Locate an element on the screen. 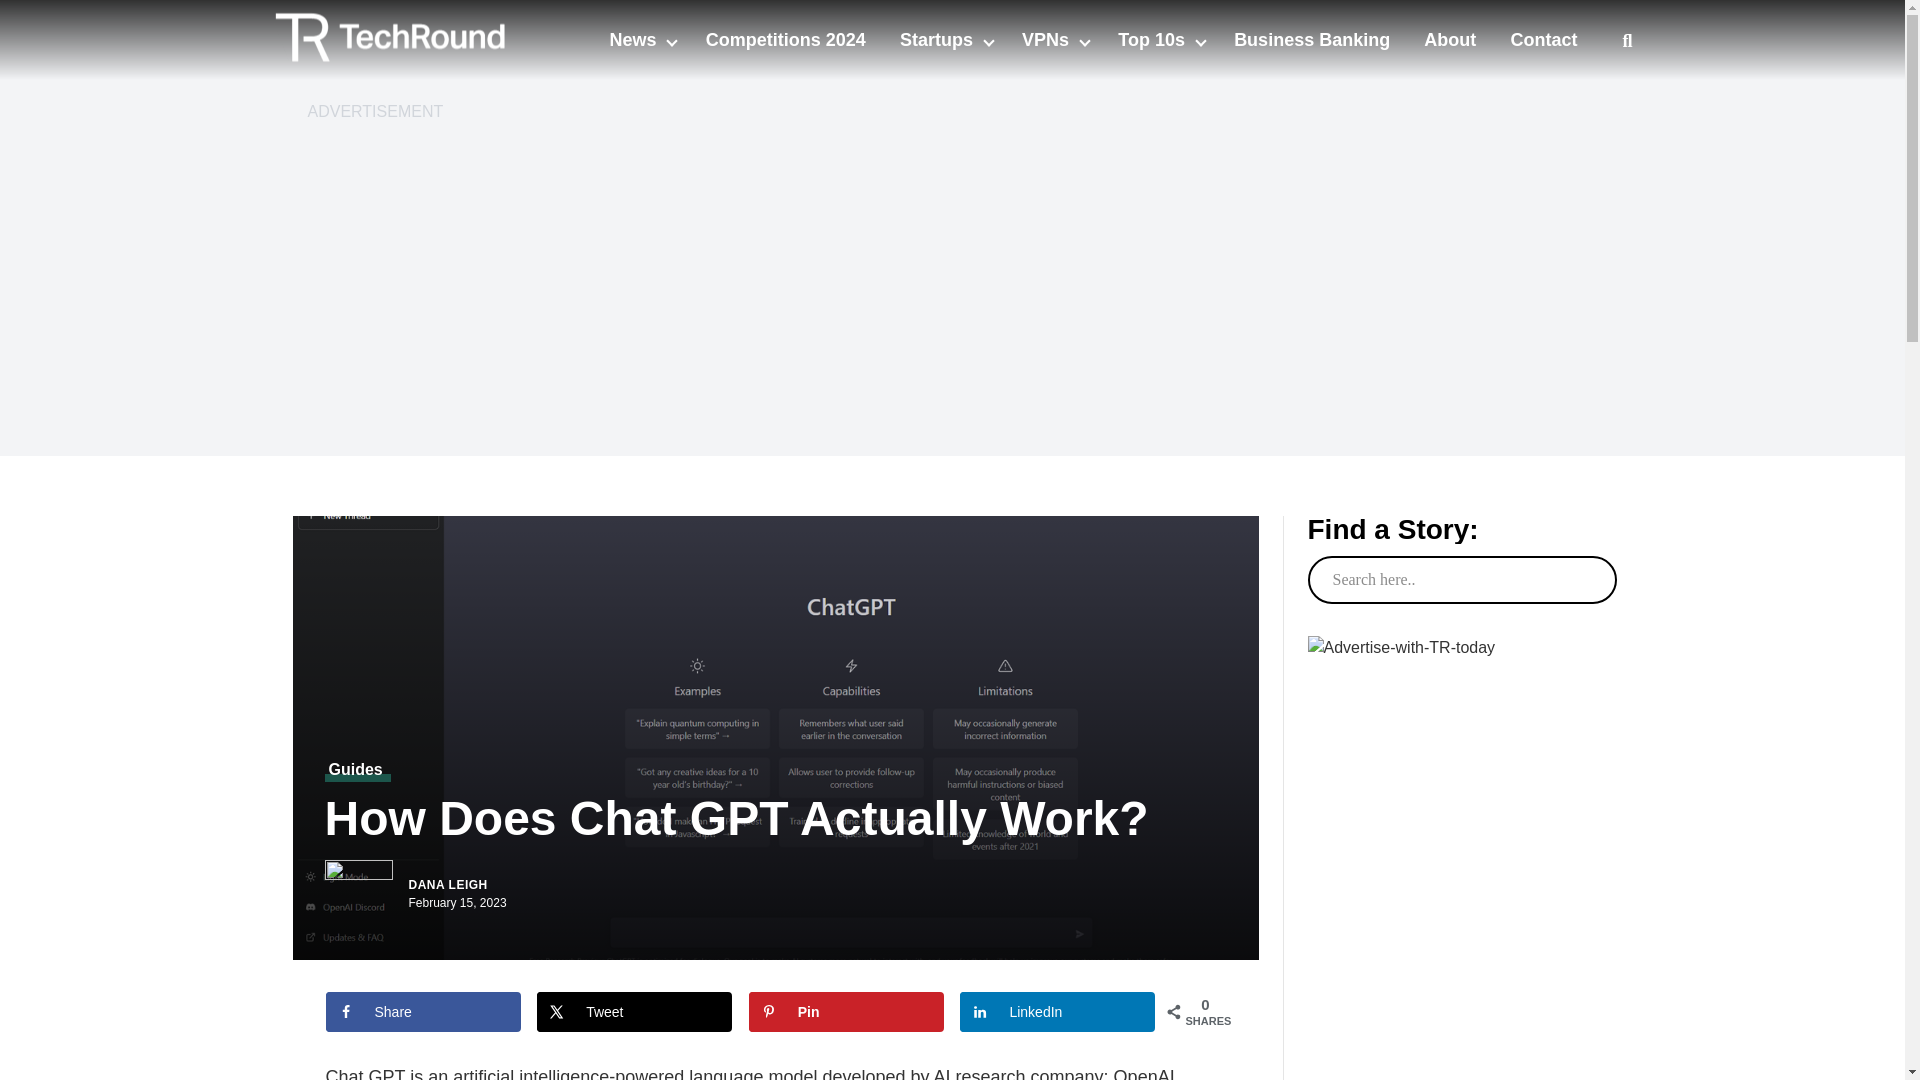 This screenshot has height=1080, width=1920. Startups is located at coordinates (938, 40).